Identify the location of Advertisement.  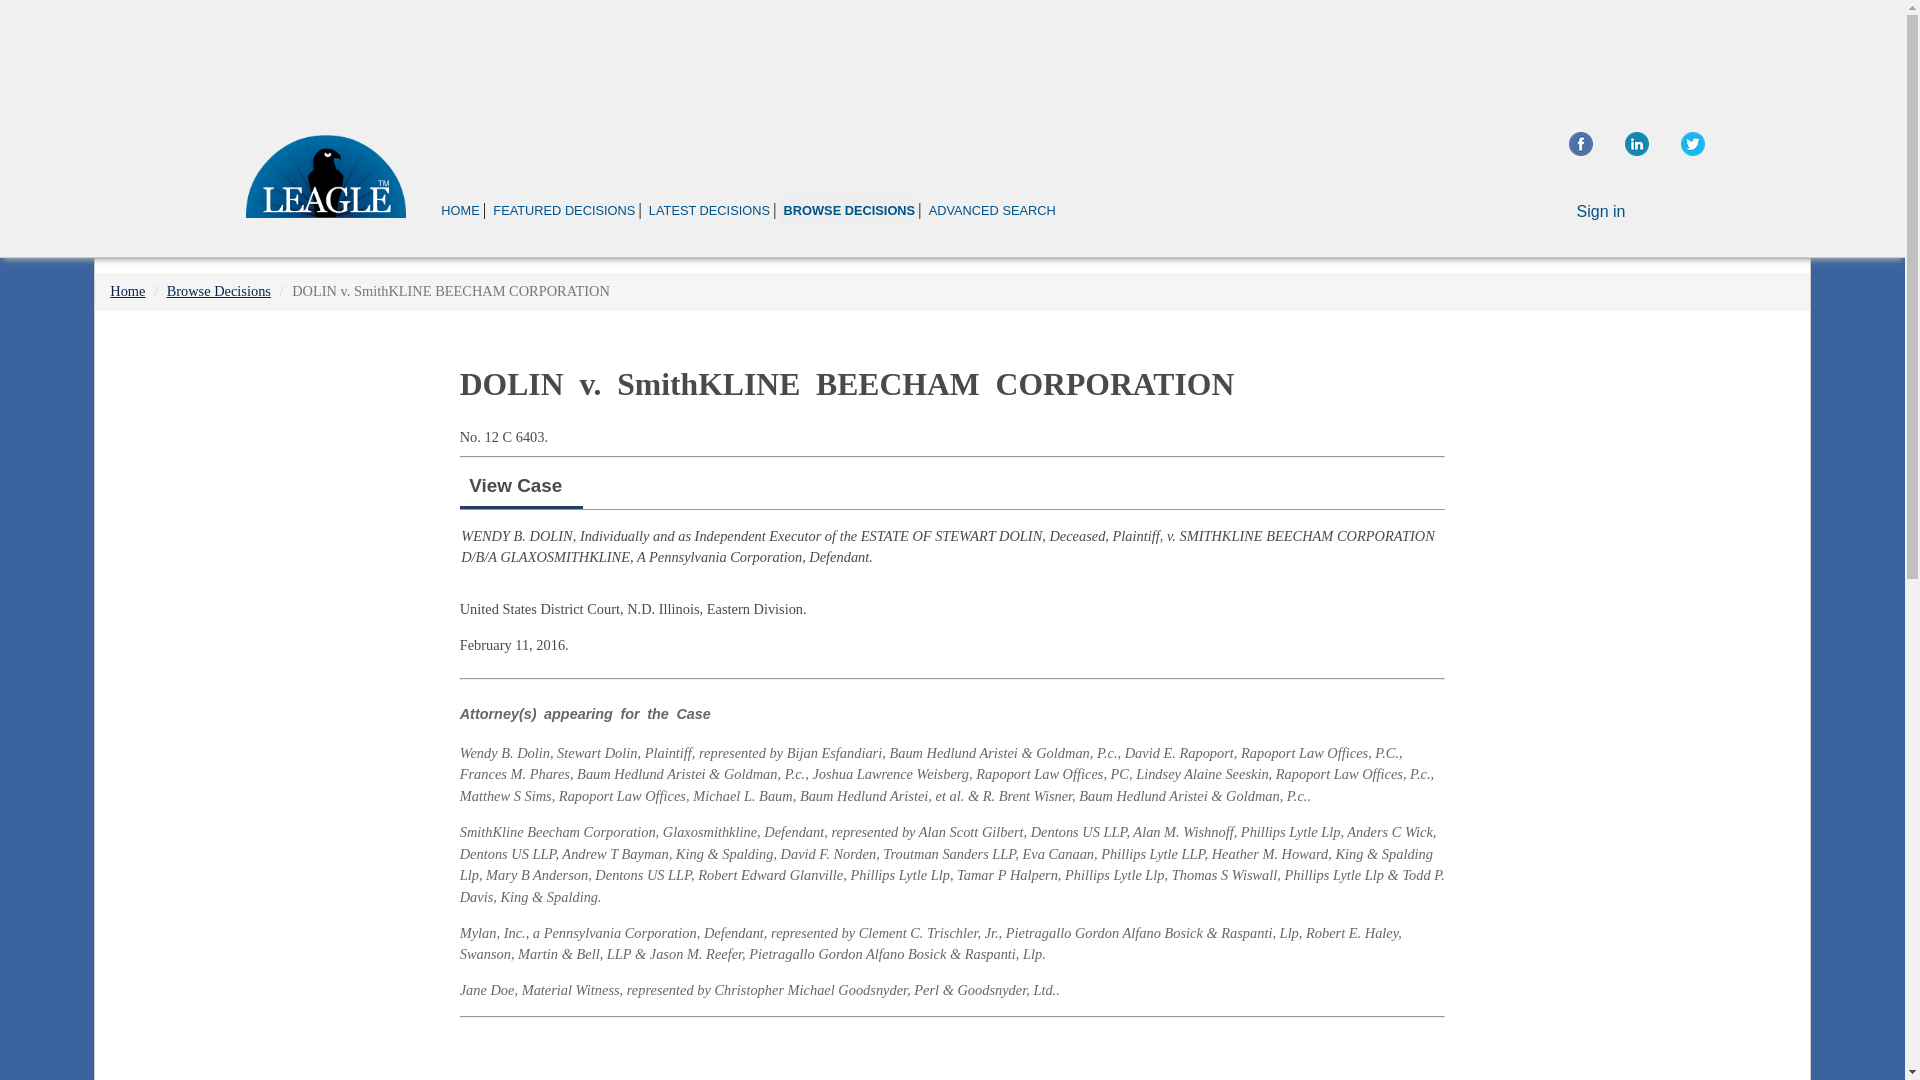
(952, 1053).